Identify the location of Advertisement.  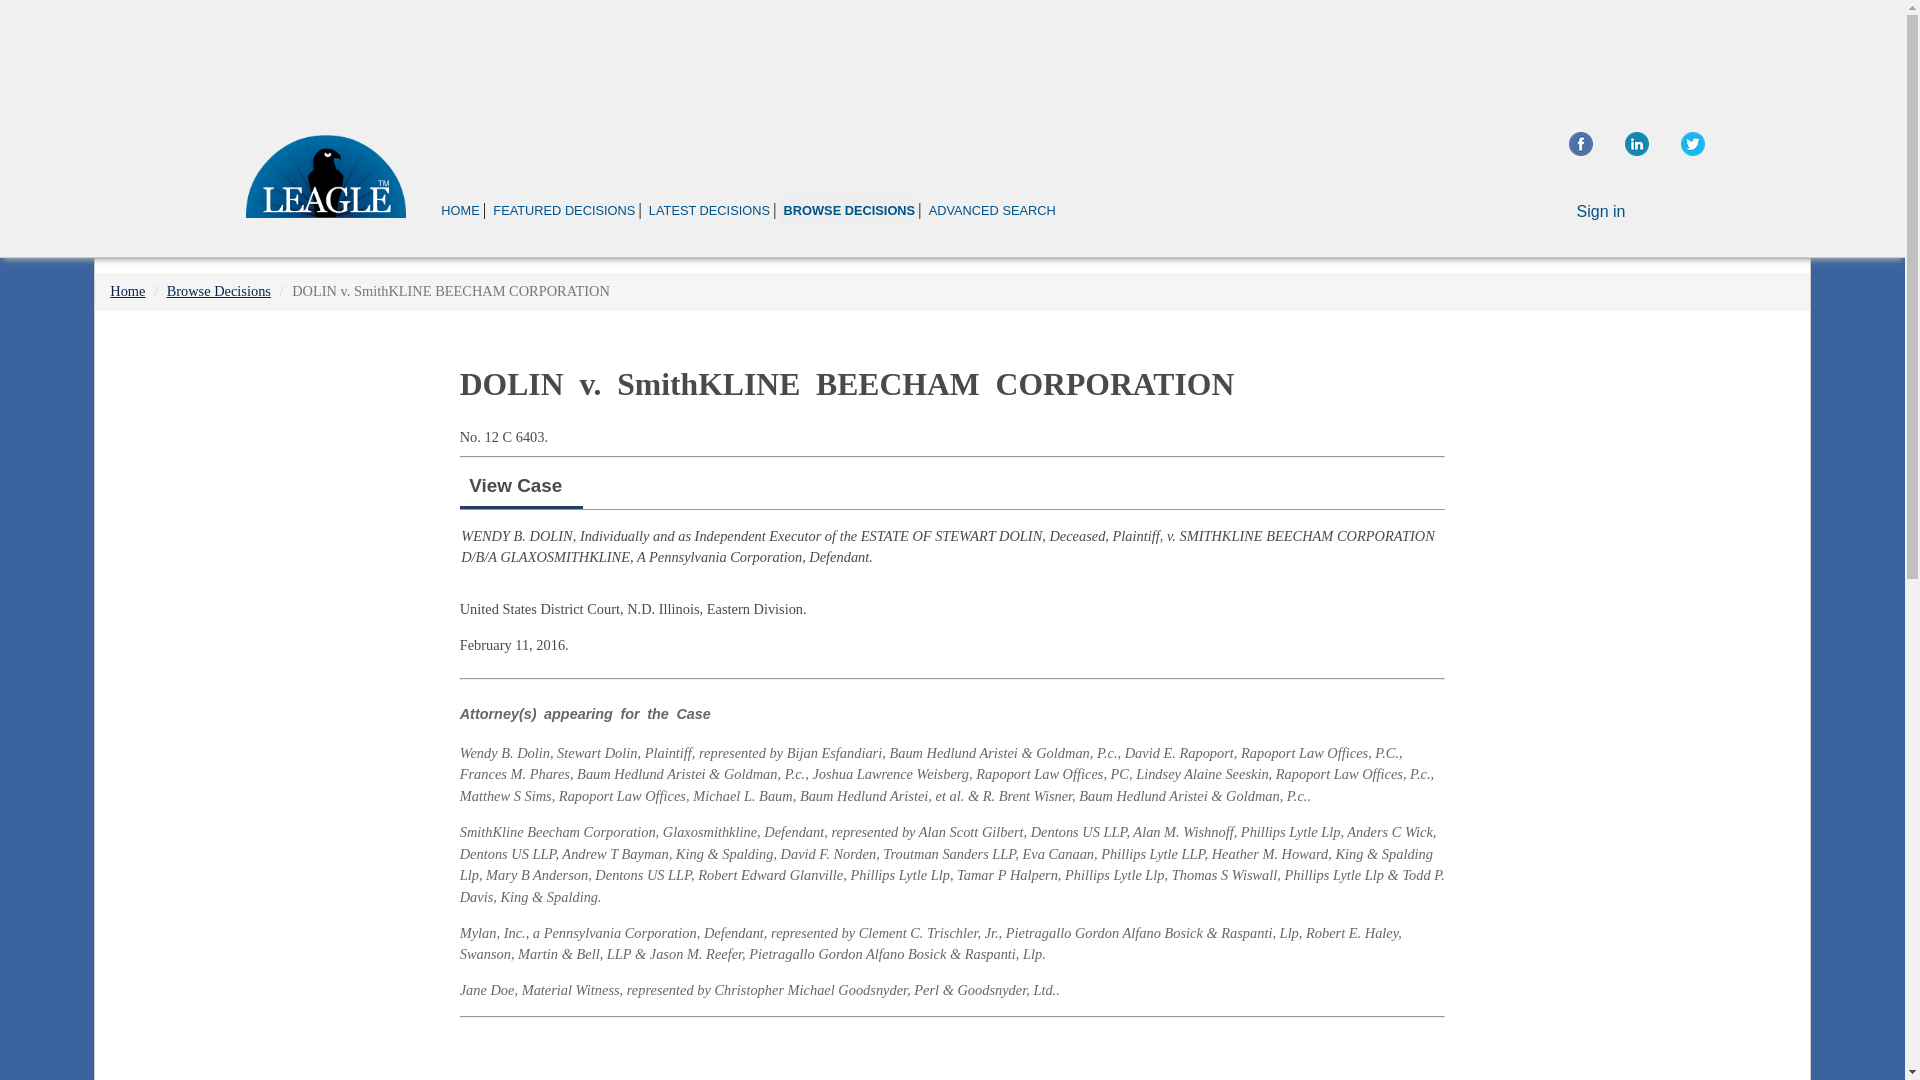
(952, 1053).